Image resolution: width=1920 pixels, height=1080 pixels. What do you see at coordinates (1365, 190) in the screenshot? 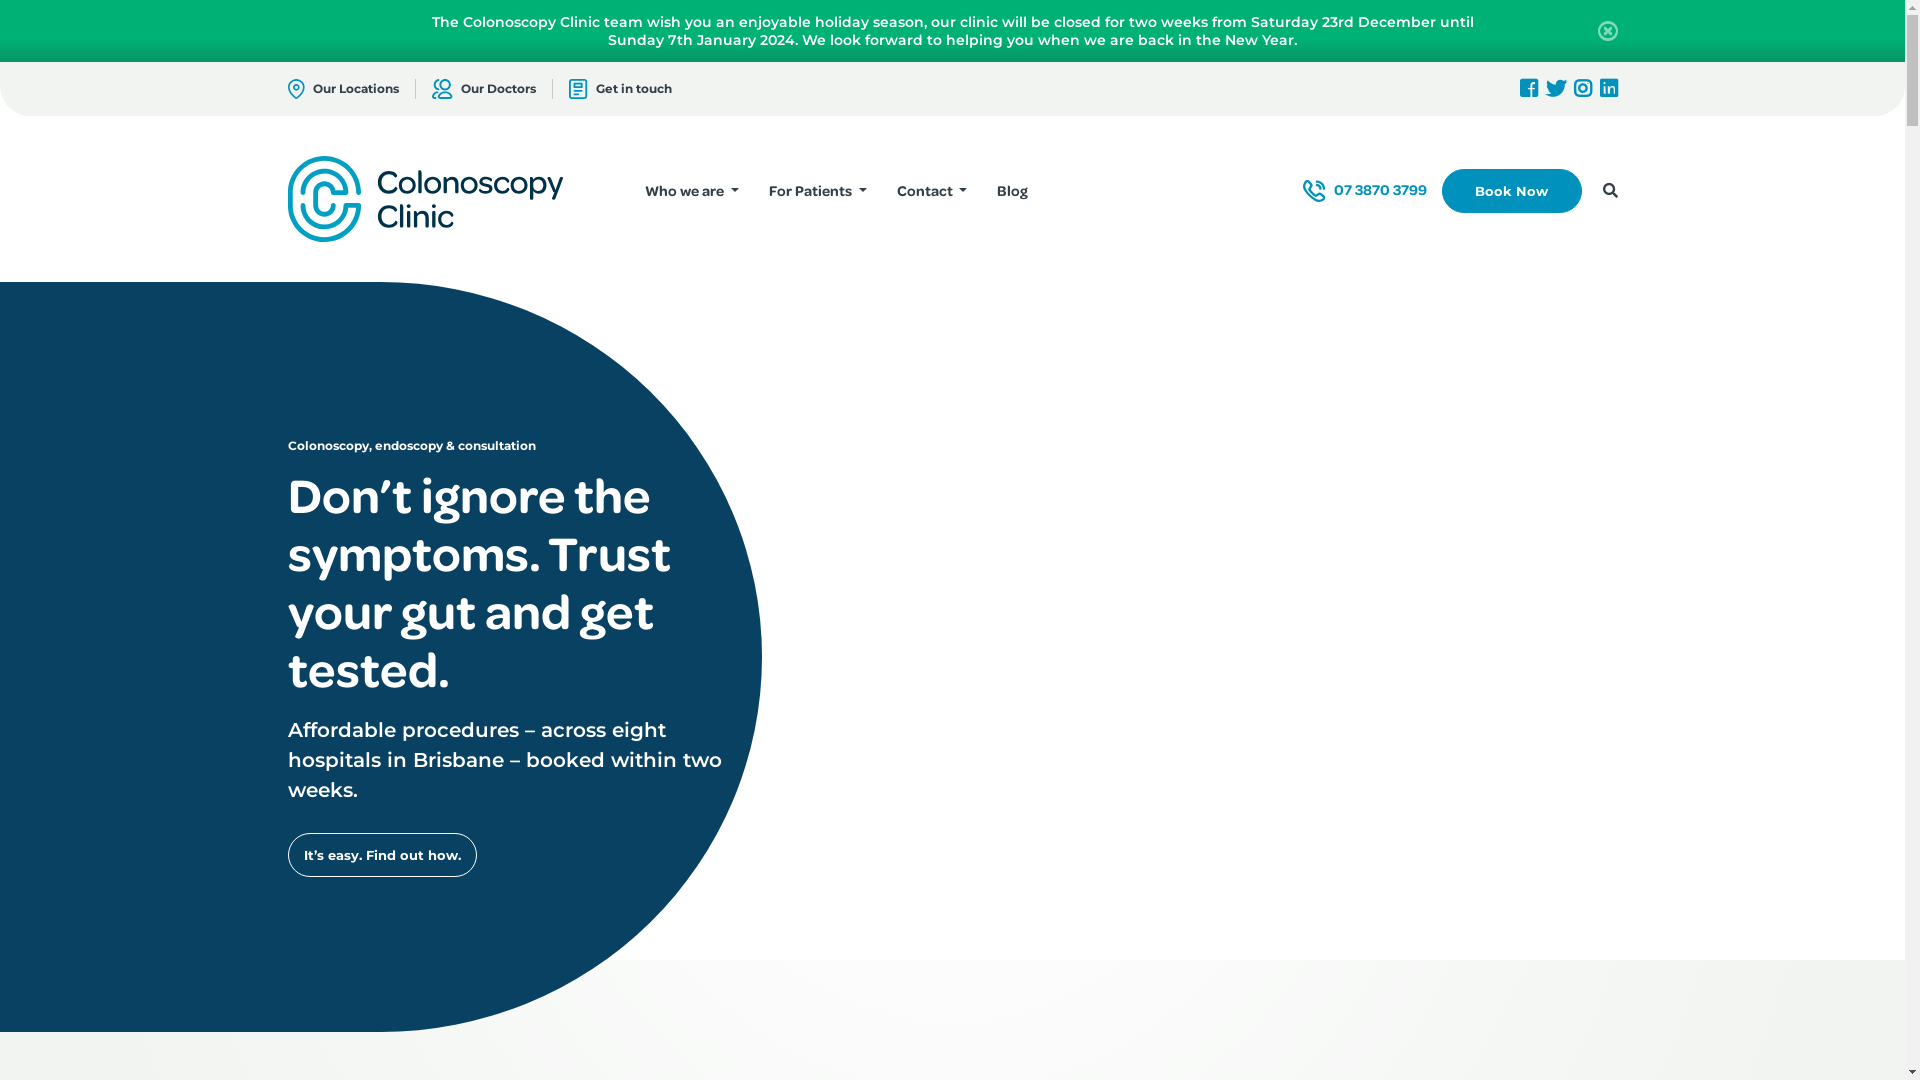
I see `07 3870 3799` at bounding box center [1365, 190].